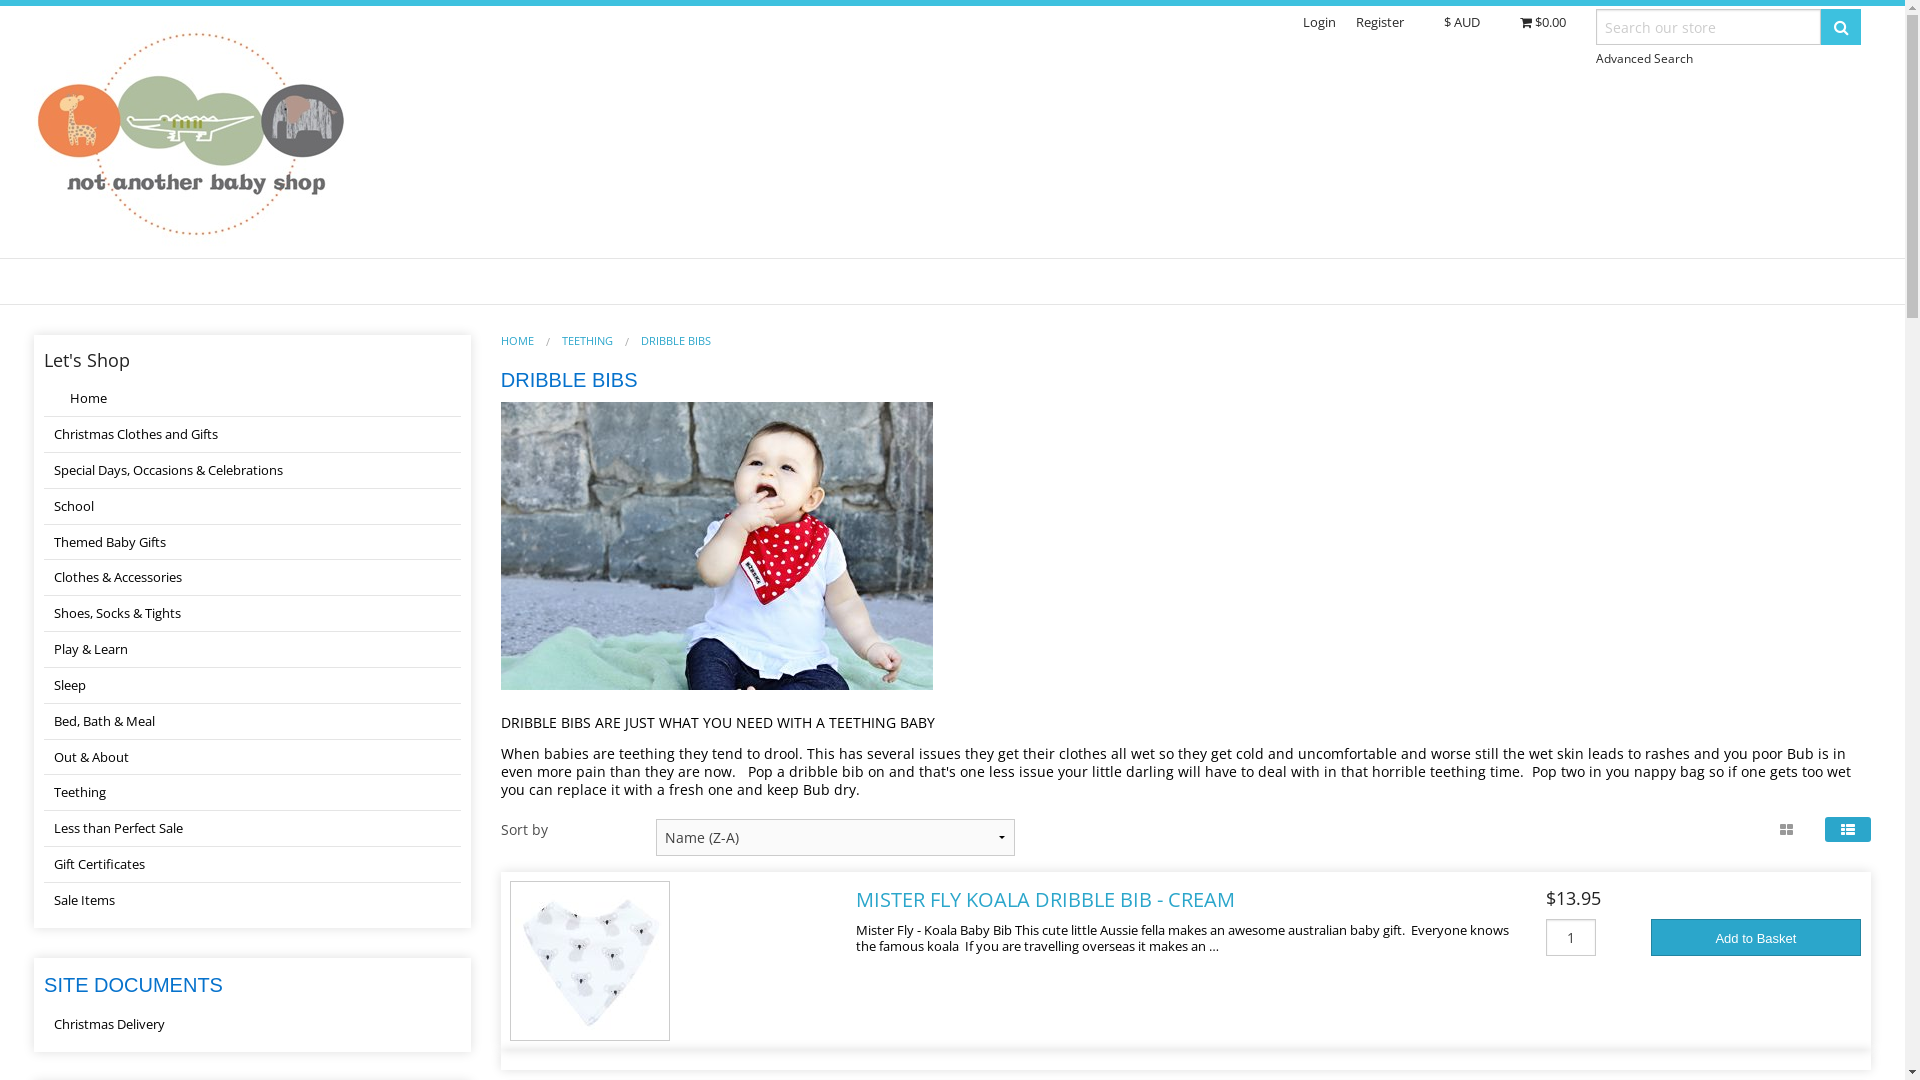 This screenshot has width=1920, height=1080. Describe the element at coordinates (1756, 938) in the screenshot. I see `Add to Basket` at that location.